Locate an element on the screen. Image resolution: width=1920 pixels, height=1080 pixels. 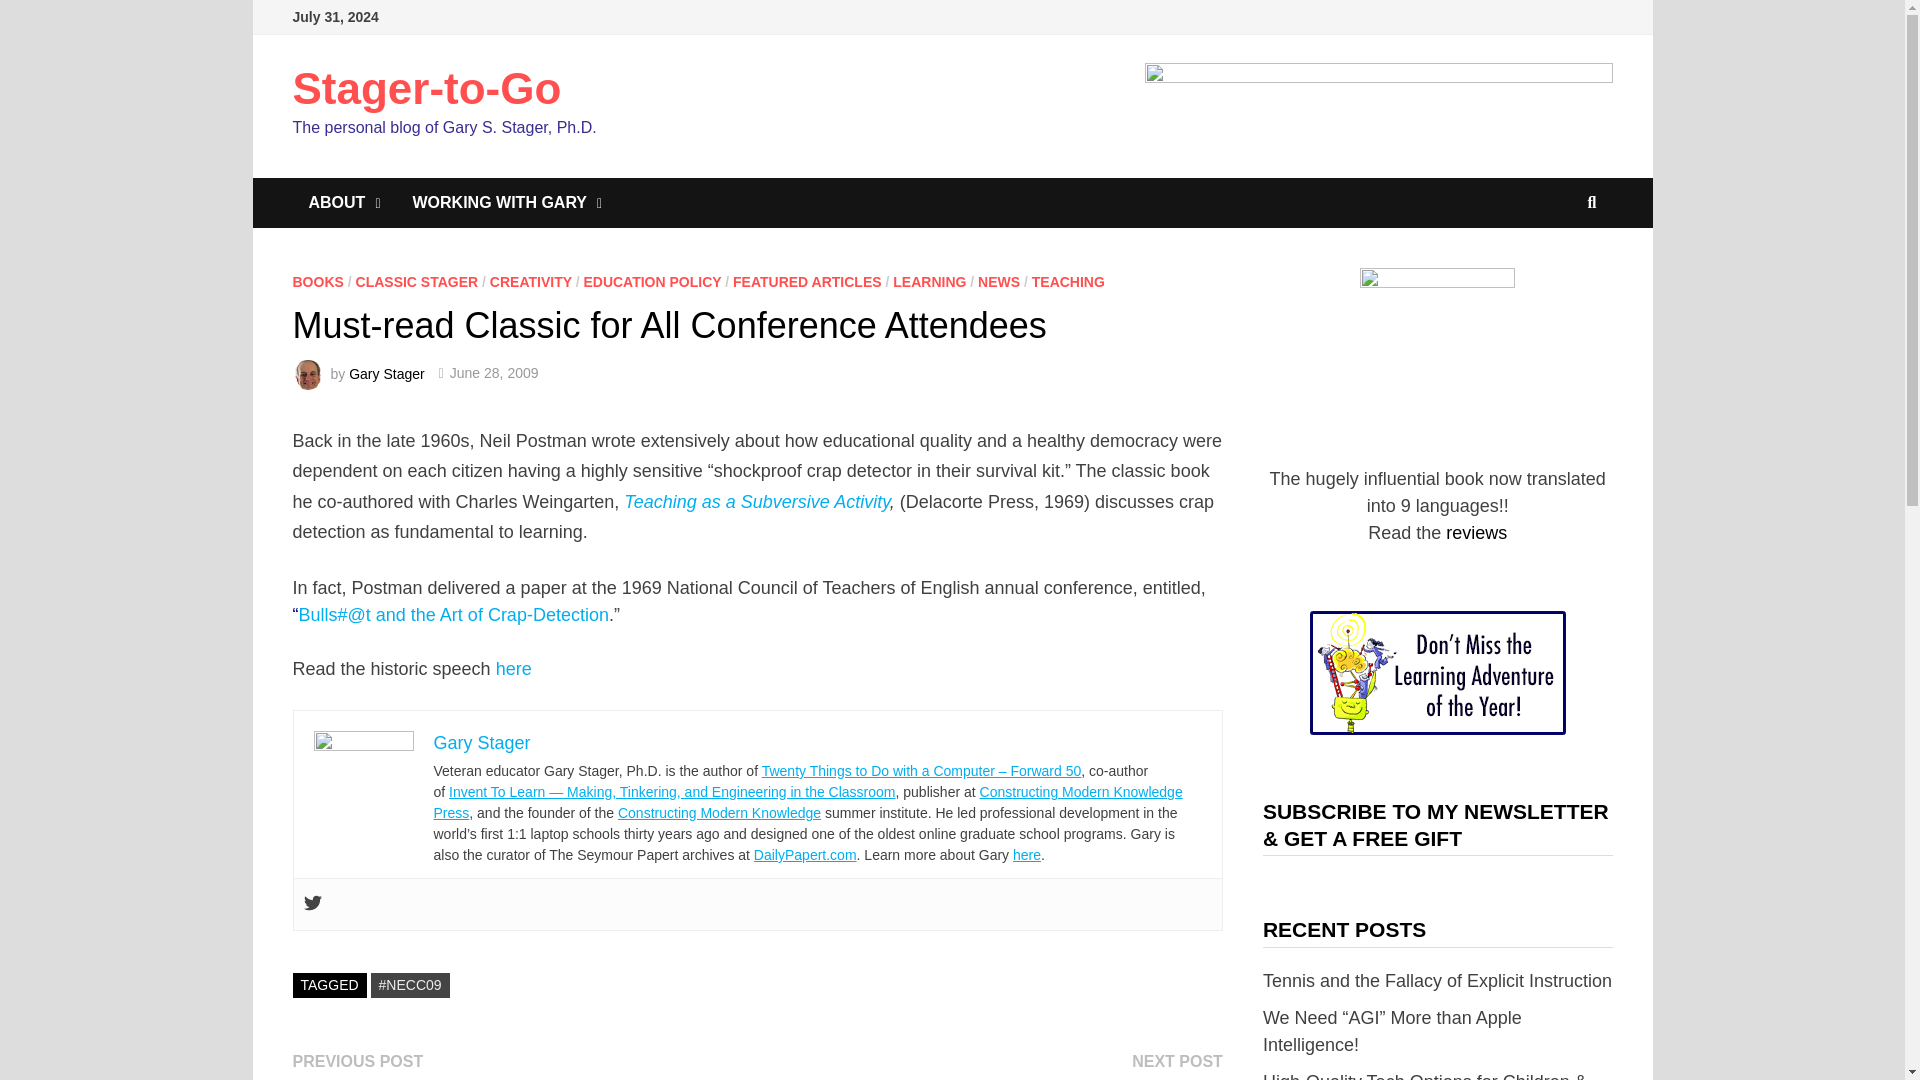
June 28, 2009 is located at coordinates (494, 373).